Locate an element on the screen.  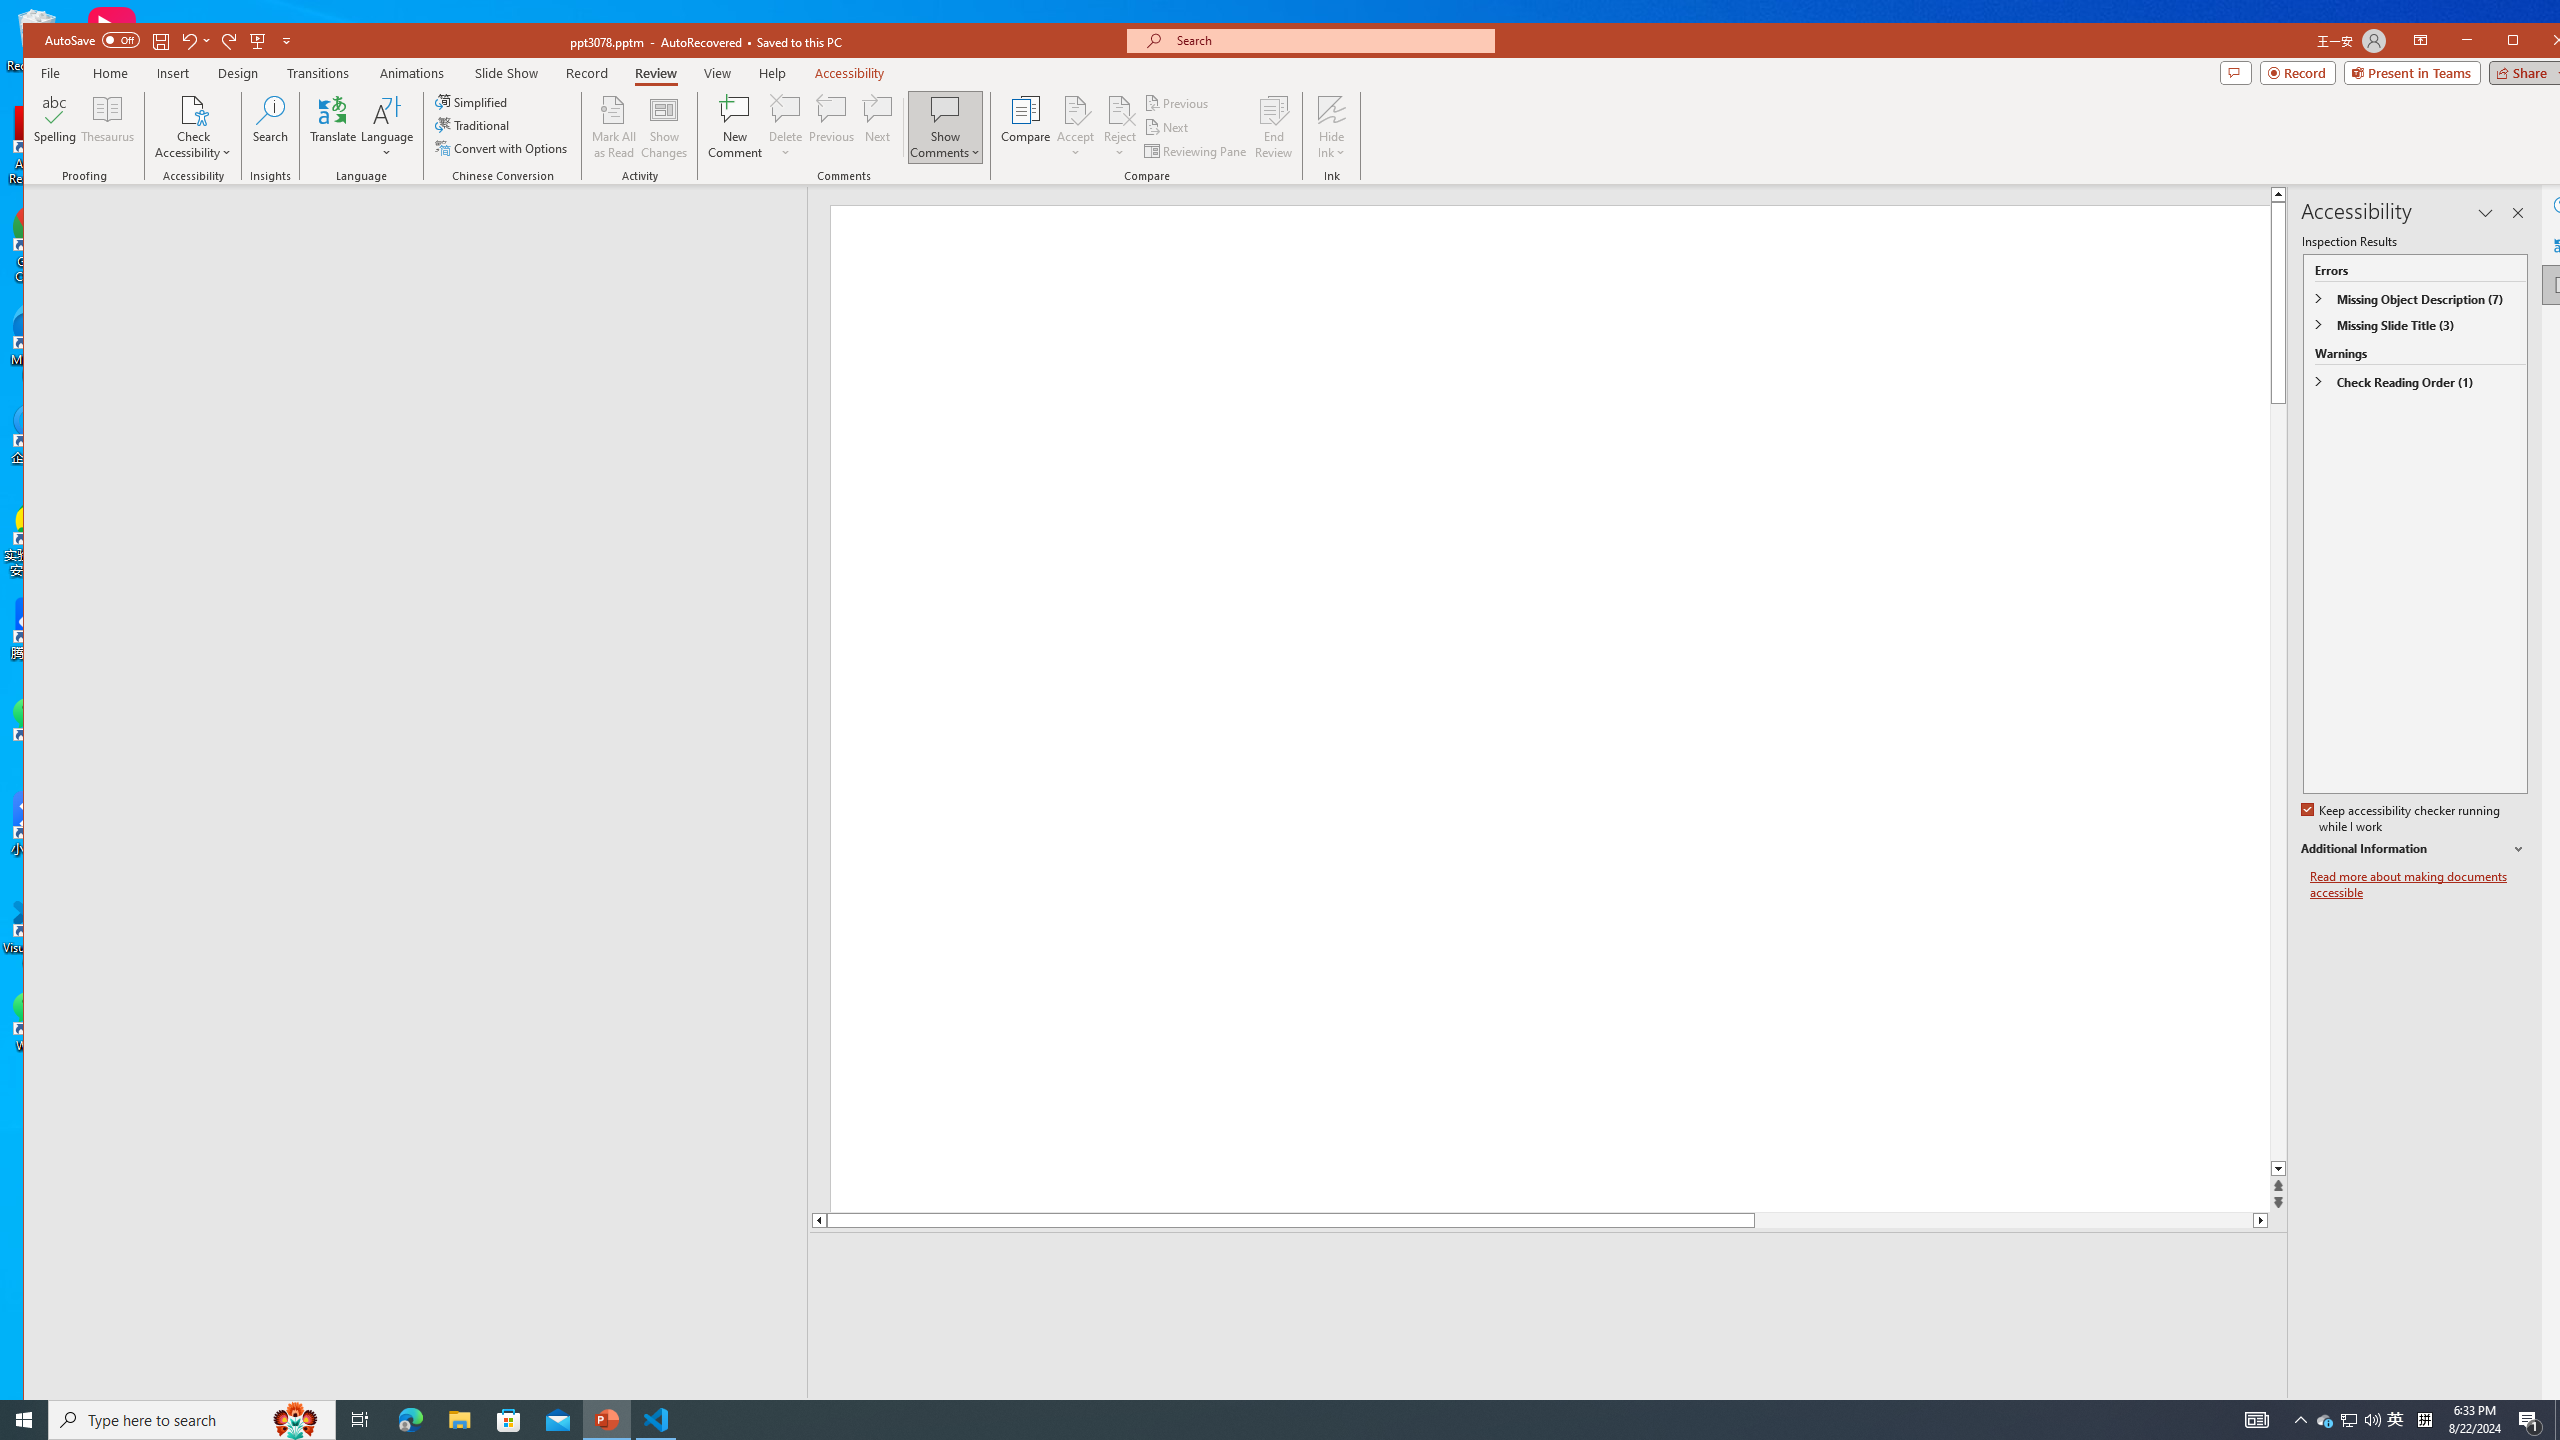
End Review is located at coordinates (1273, 127).